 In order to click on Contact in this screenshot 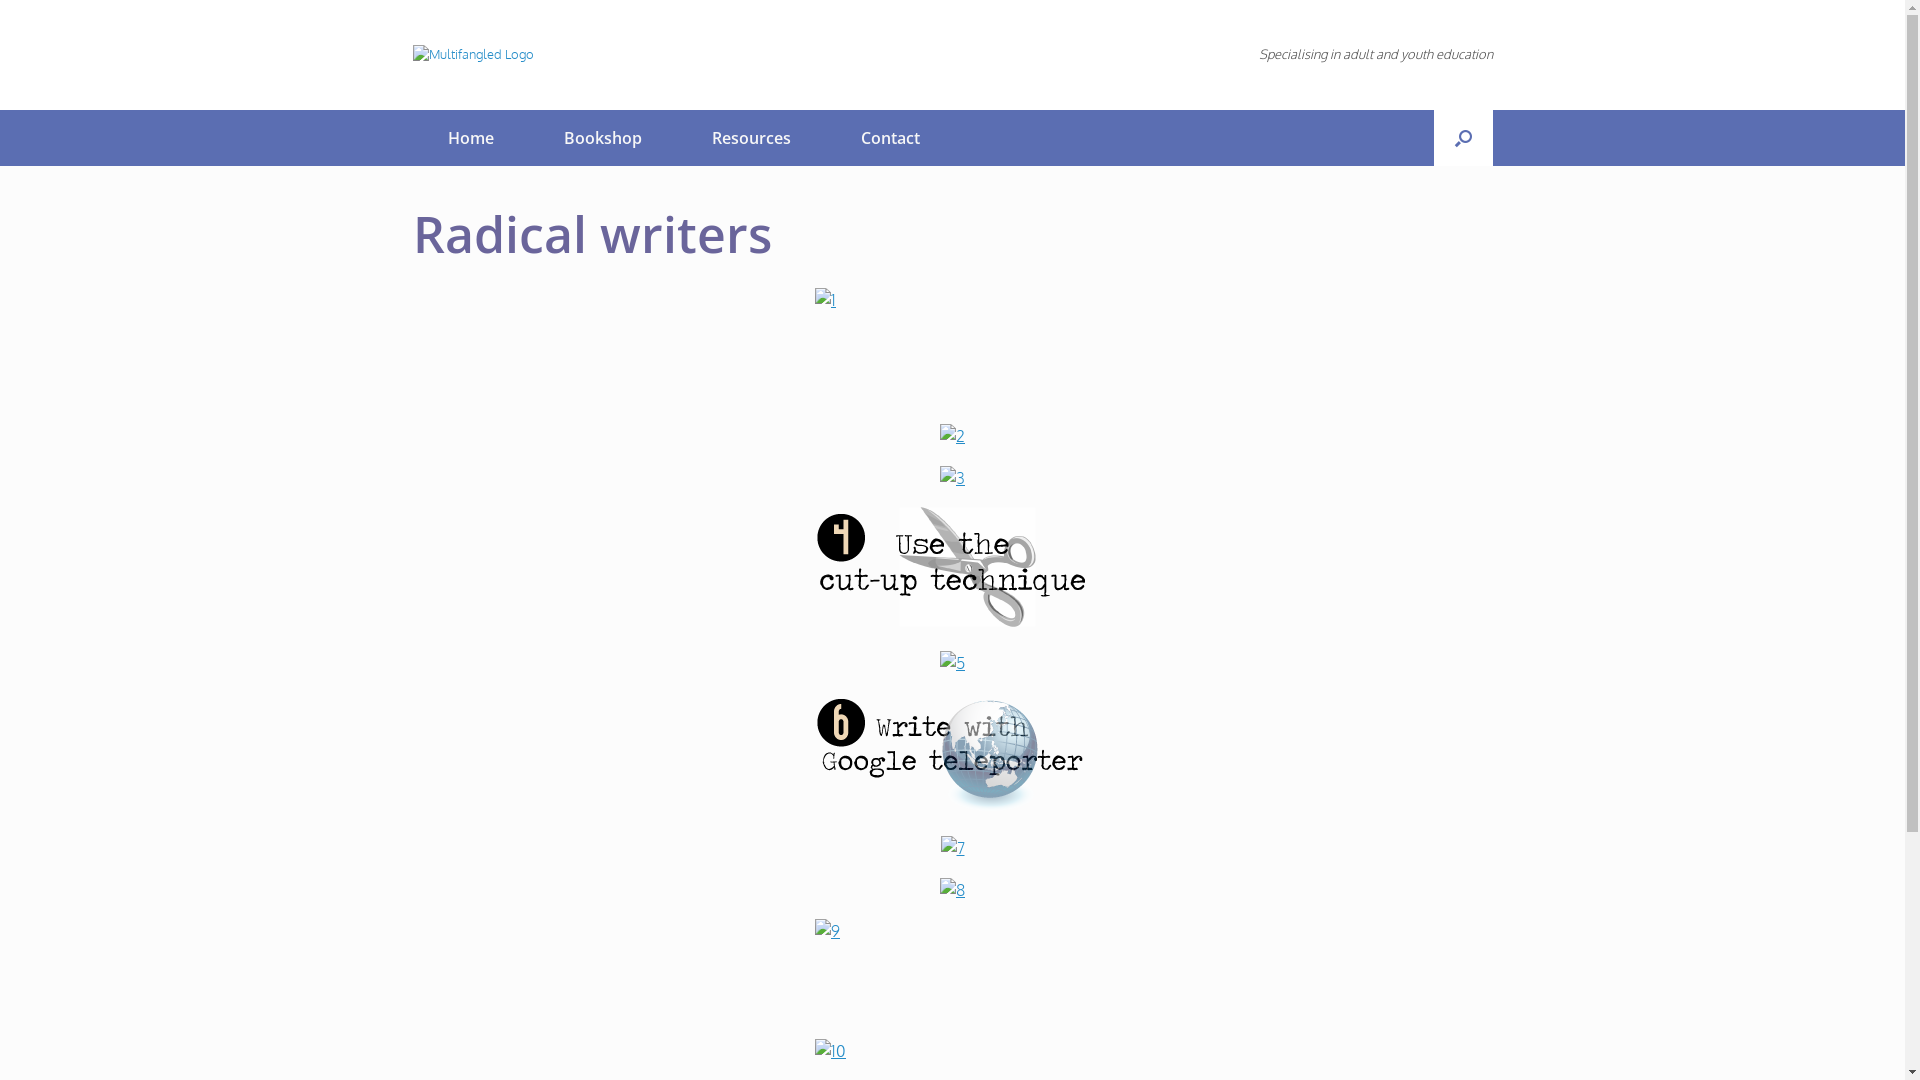, I will do `click(890, 138)`.